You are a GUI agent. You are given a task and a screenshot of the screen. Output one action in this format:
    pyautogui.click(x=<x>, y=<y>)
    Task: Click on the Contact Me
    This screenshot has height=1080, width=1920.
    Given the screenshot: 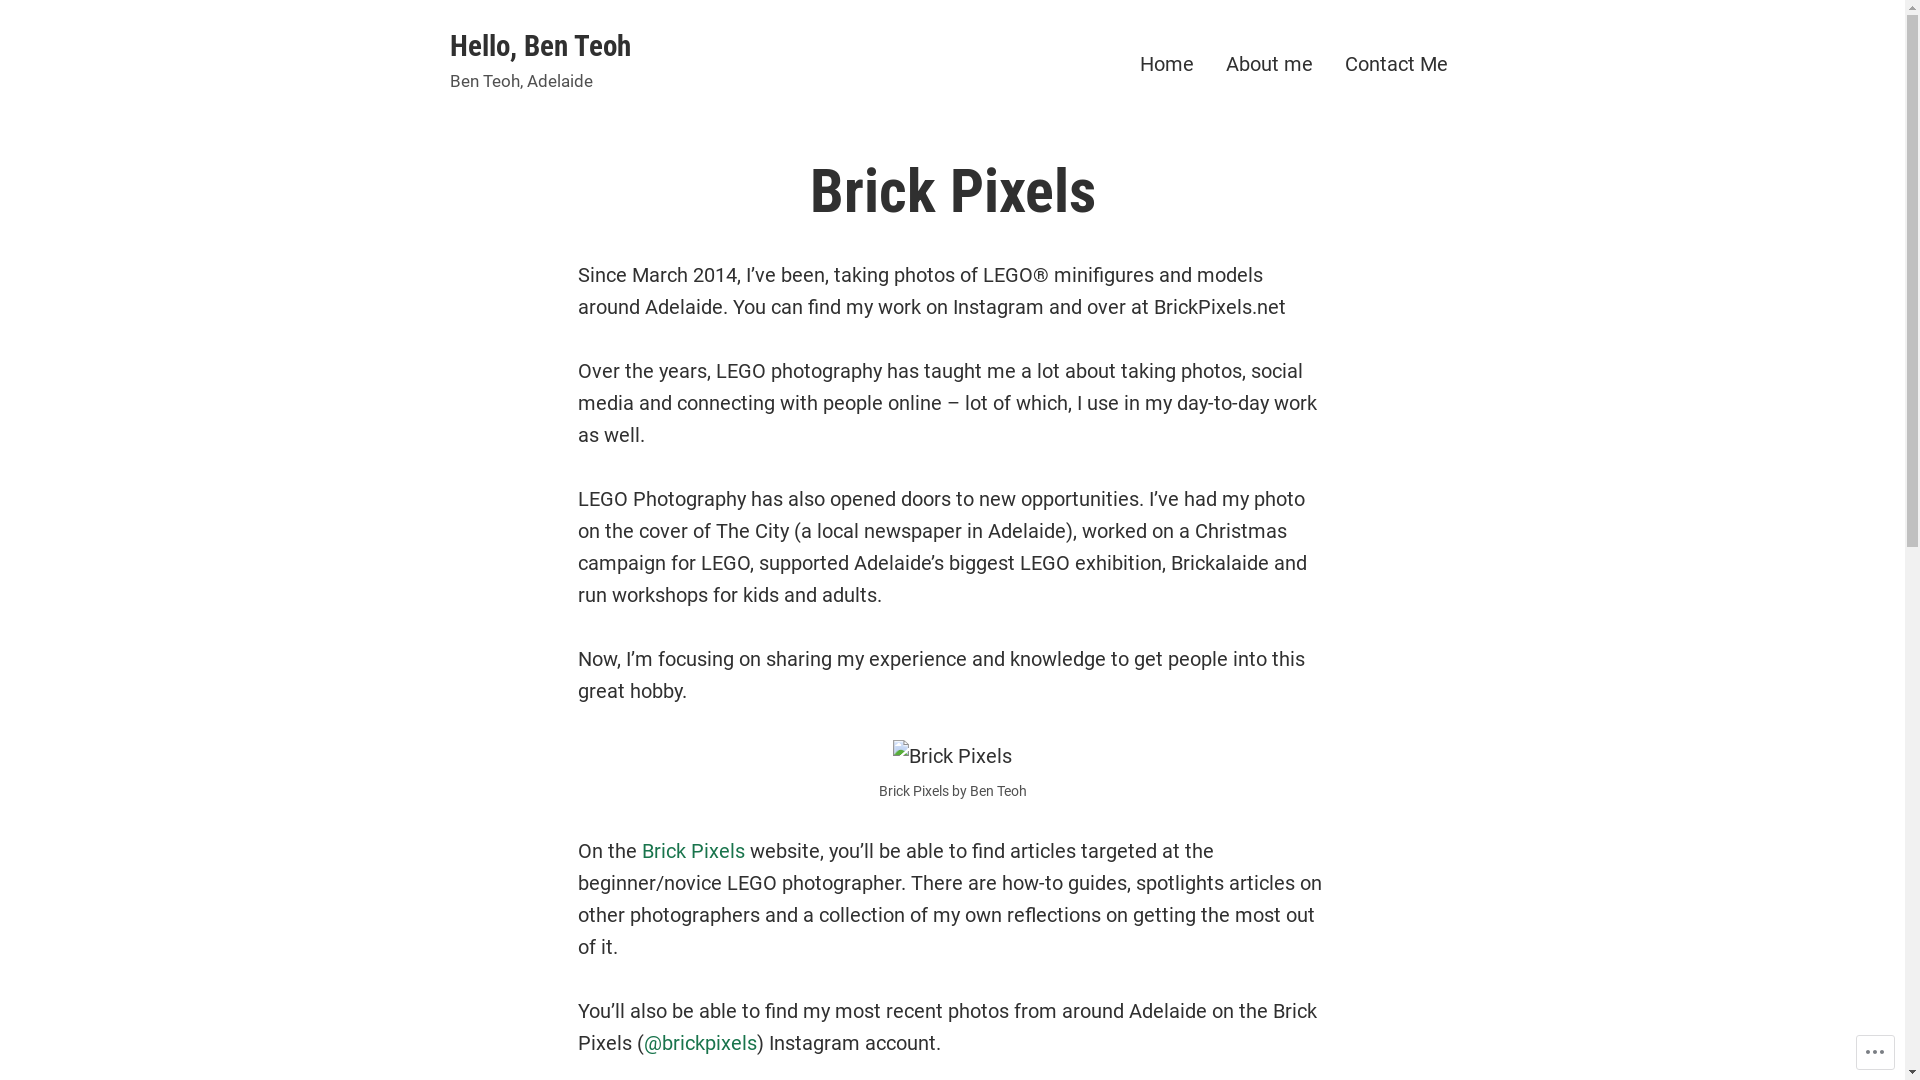 What is the action you would take?
    pyautogui.click(x=1396, y=64)
    